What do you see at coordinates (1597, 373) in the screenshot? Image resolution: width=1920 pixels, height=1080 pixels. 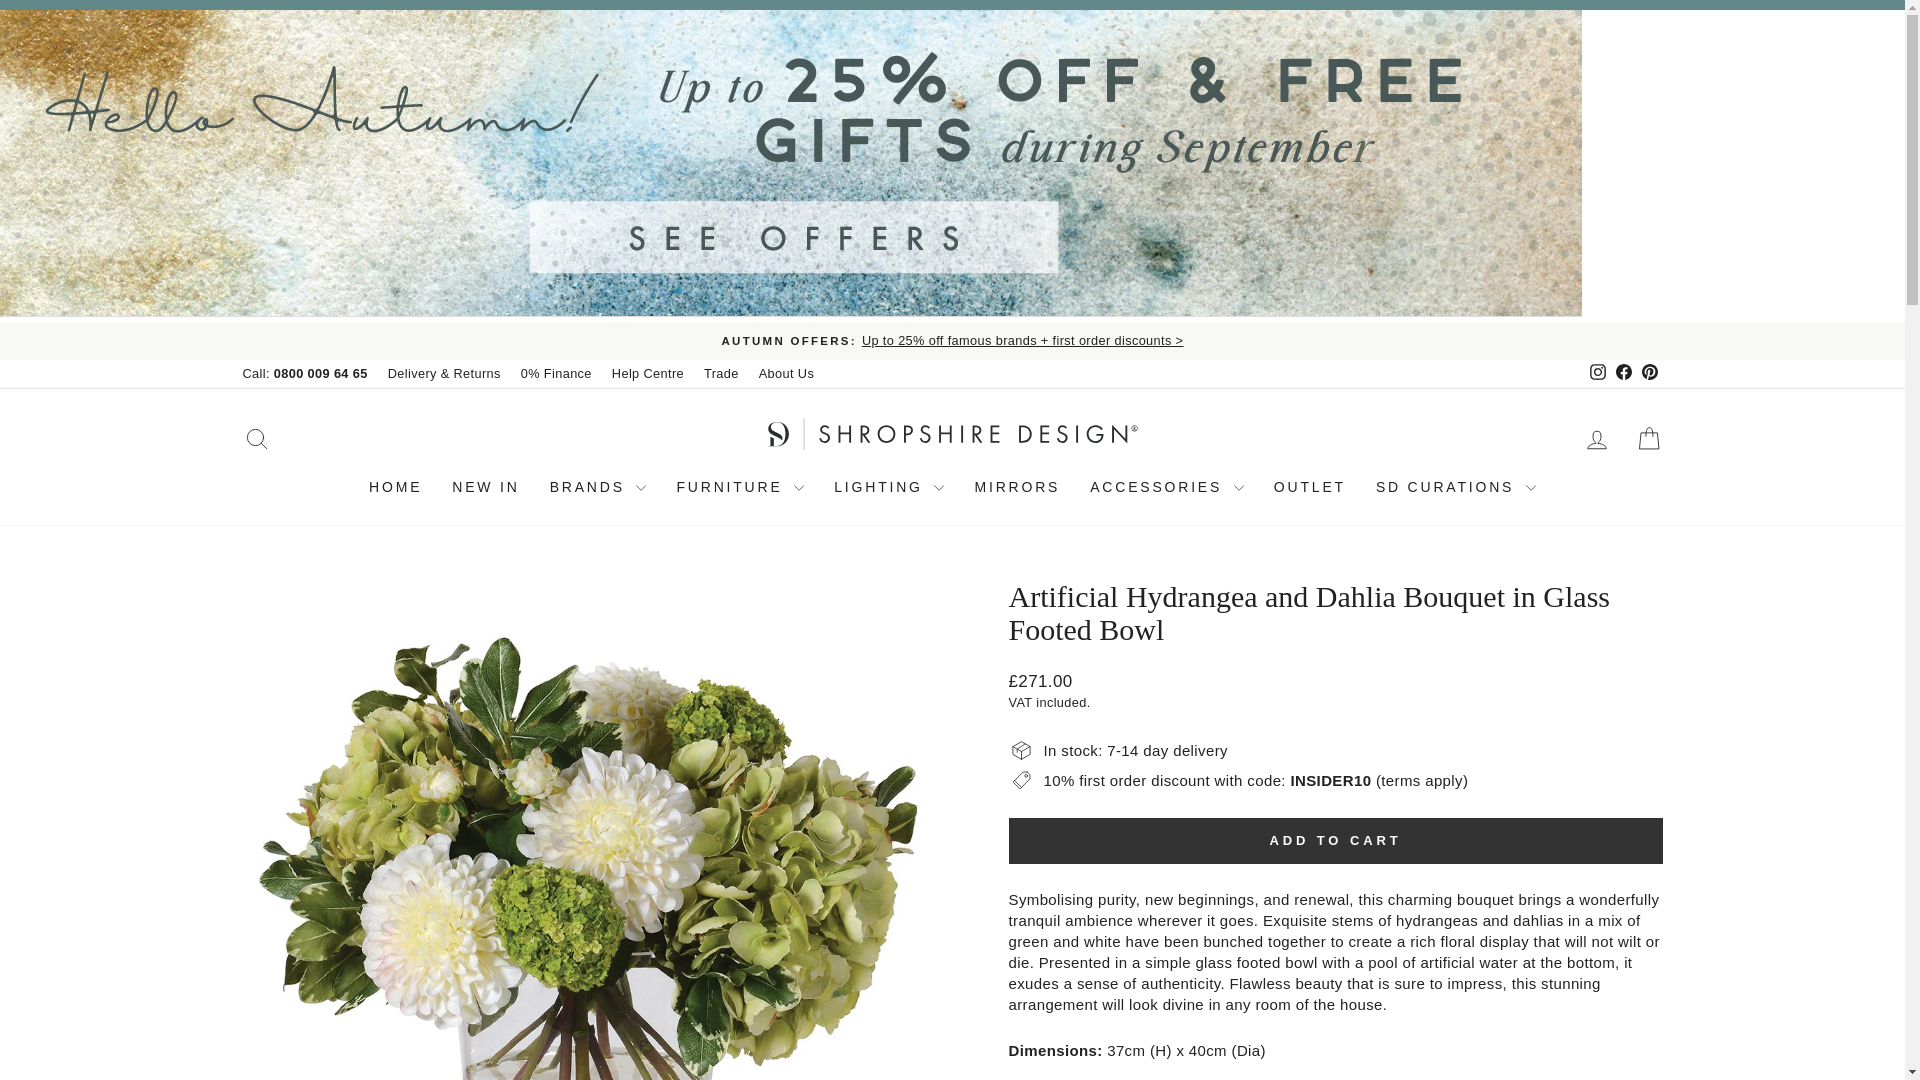 I see `Shropshire Design on Instagram` at bounding box center [1597, 373].